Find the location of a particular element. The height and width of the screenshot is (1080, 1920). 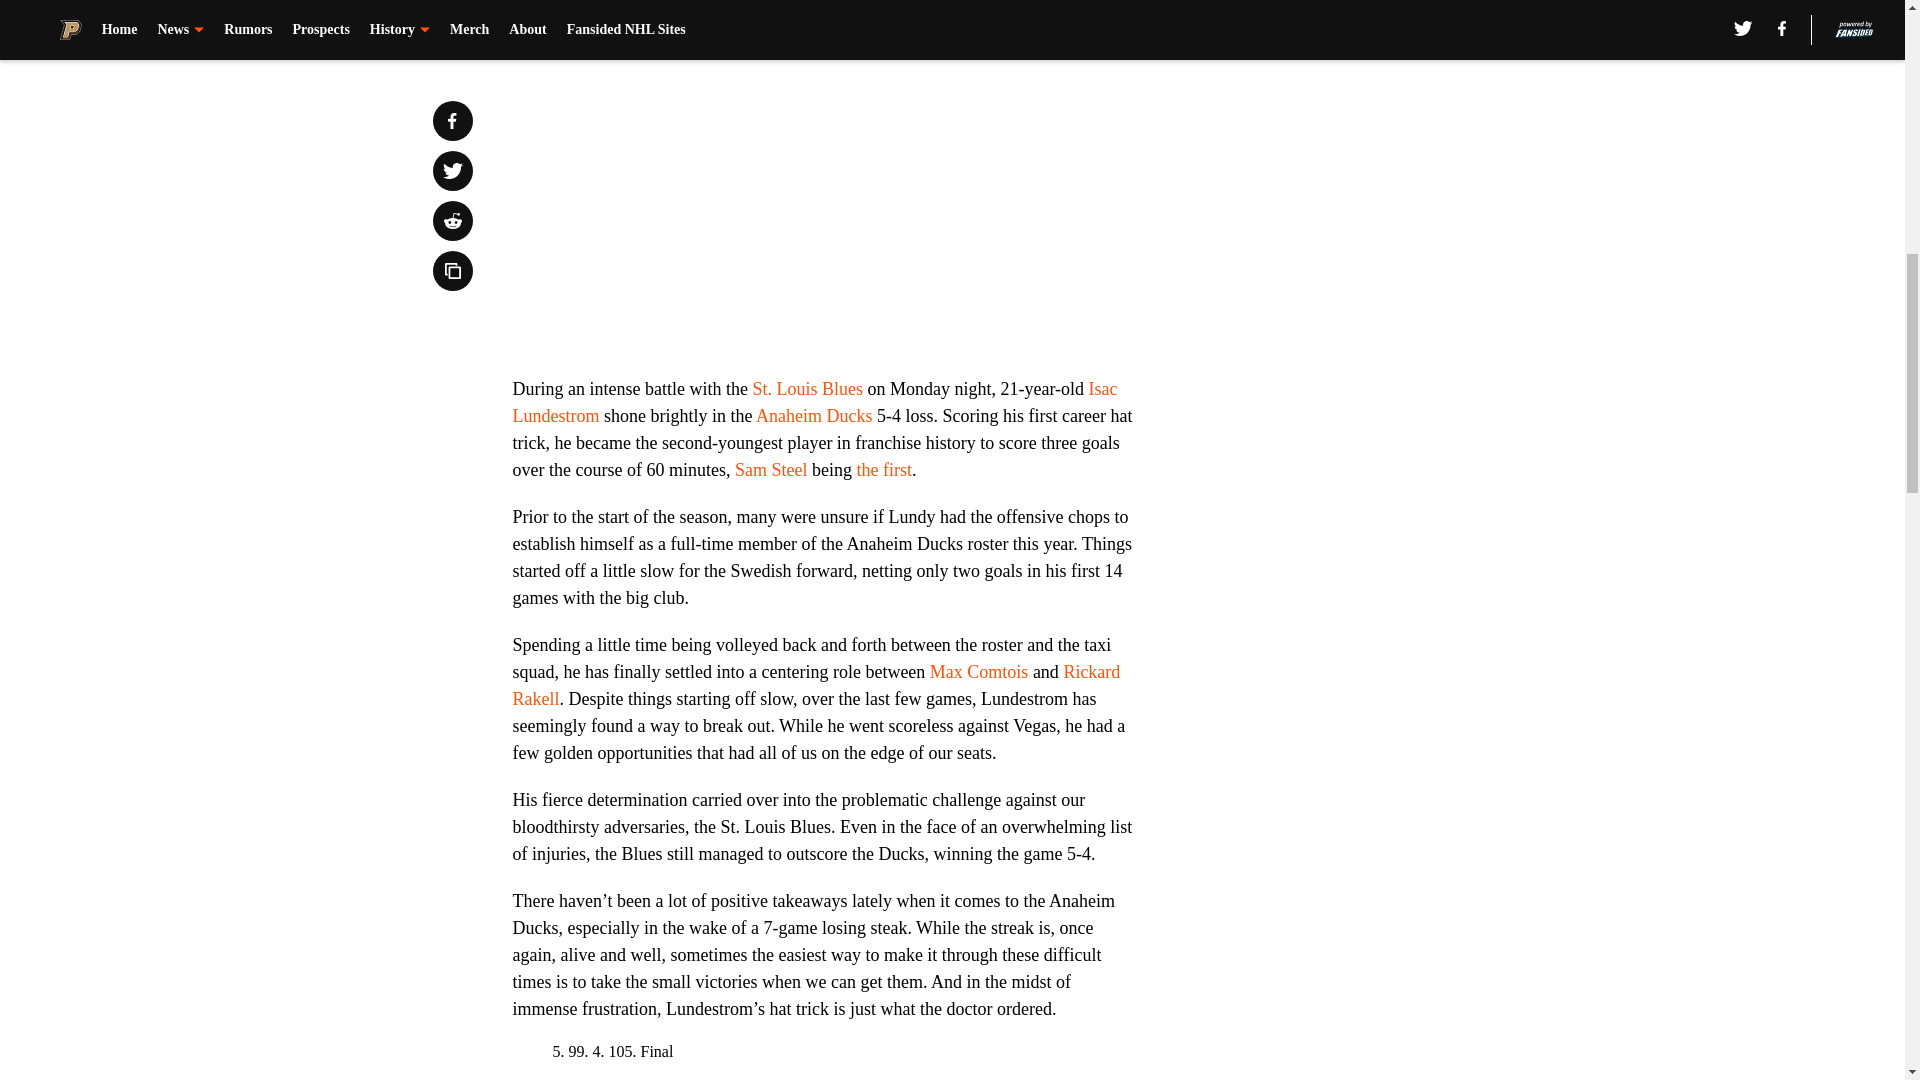

Anaheim Ducks is located at coordinates (814, 416).